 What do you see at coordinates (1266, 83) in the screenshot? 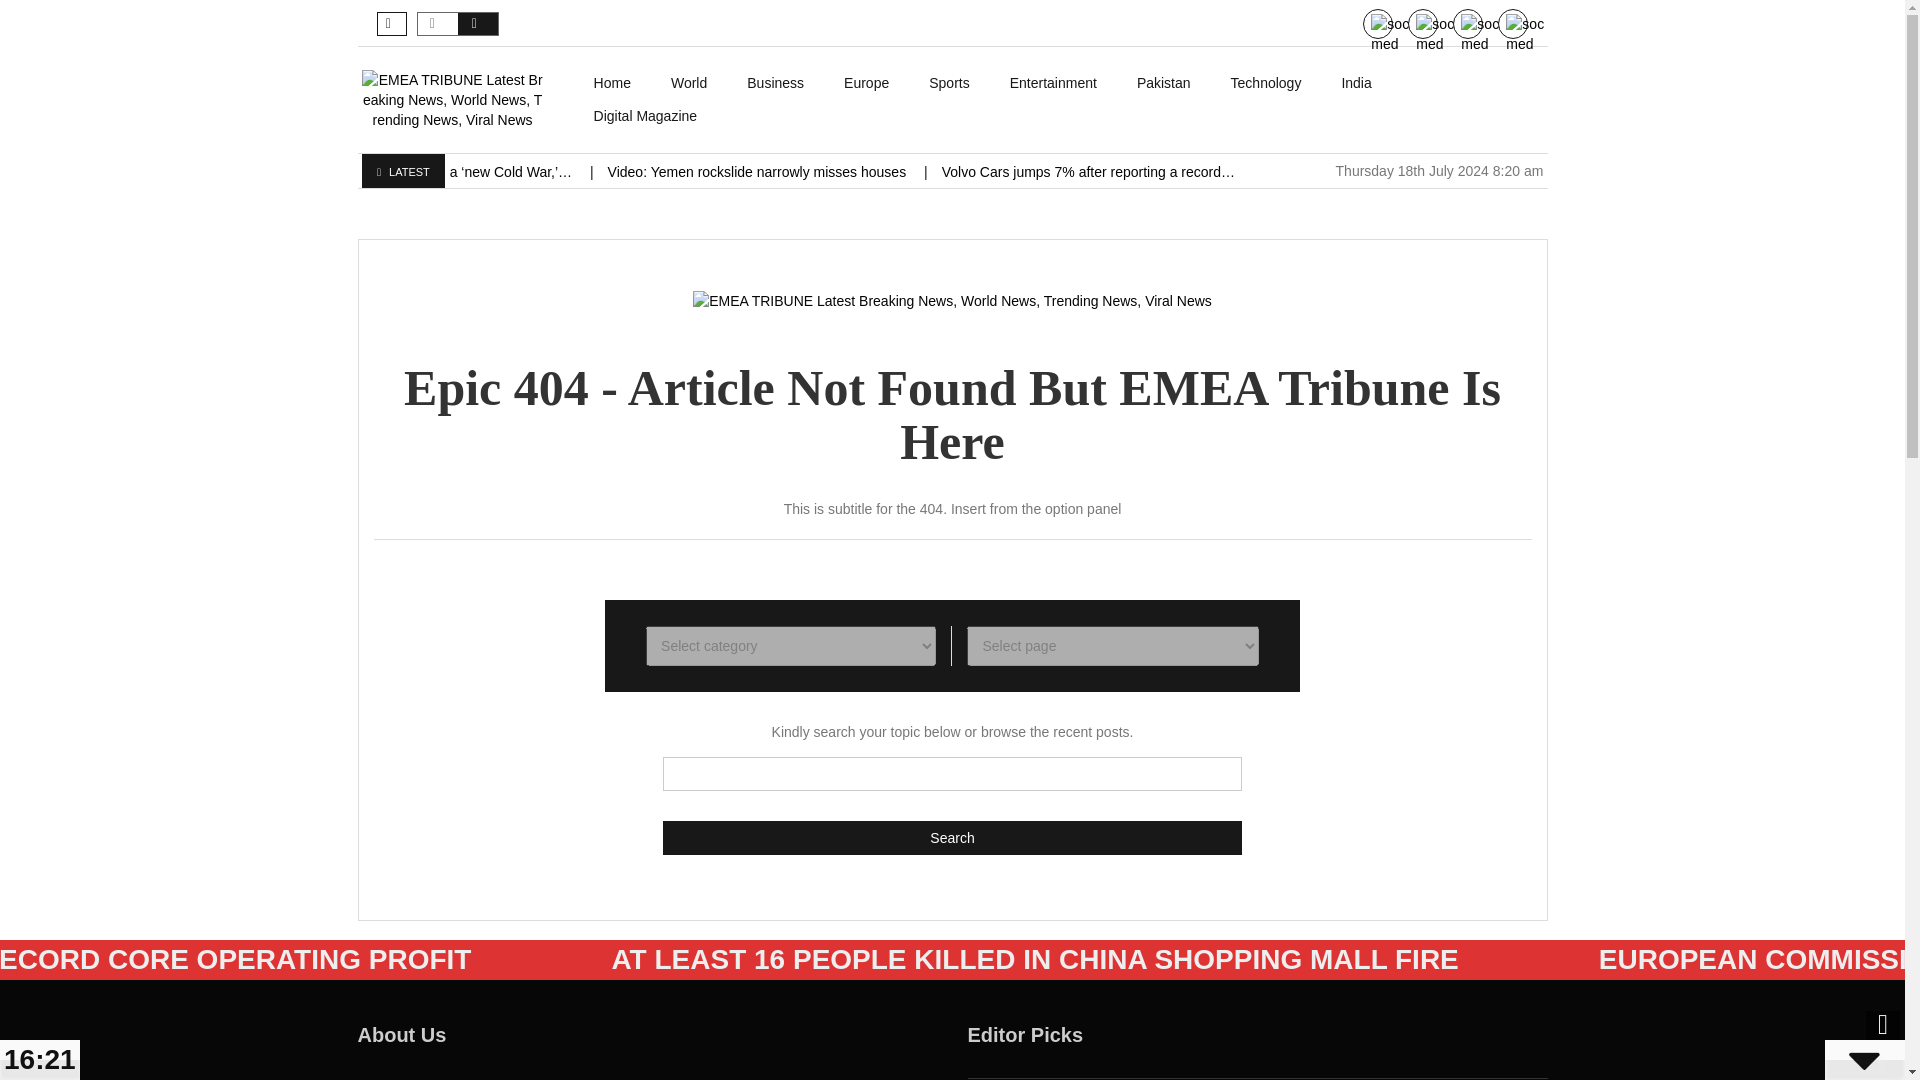
I see `Technology` at bounding box center [1266, 83].